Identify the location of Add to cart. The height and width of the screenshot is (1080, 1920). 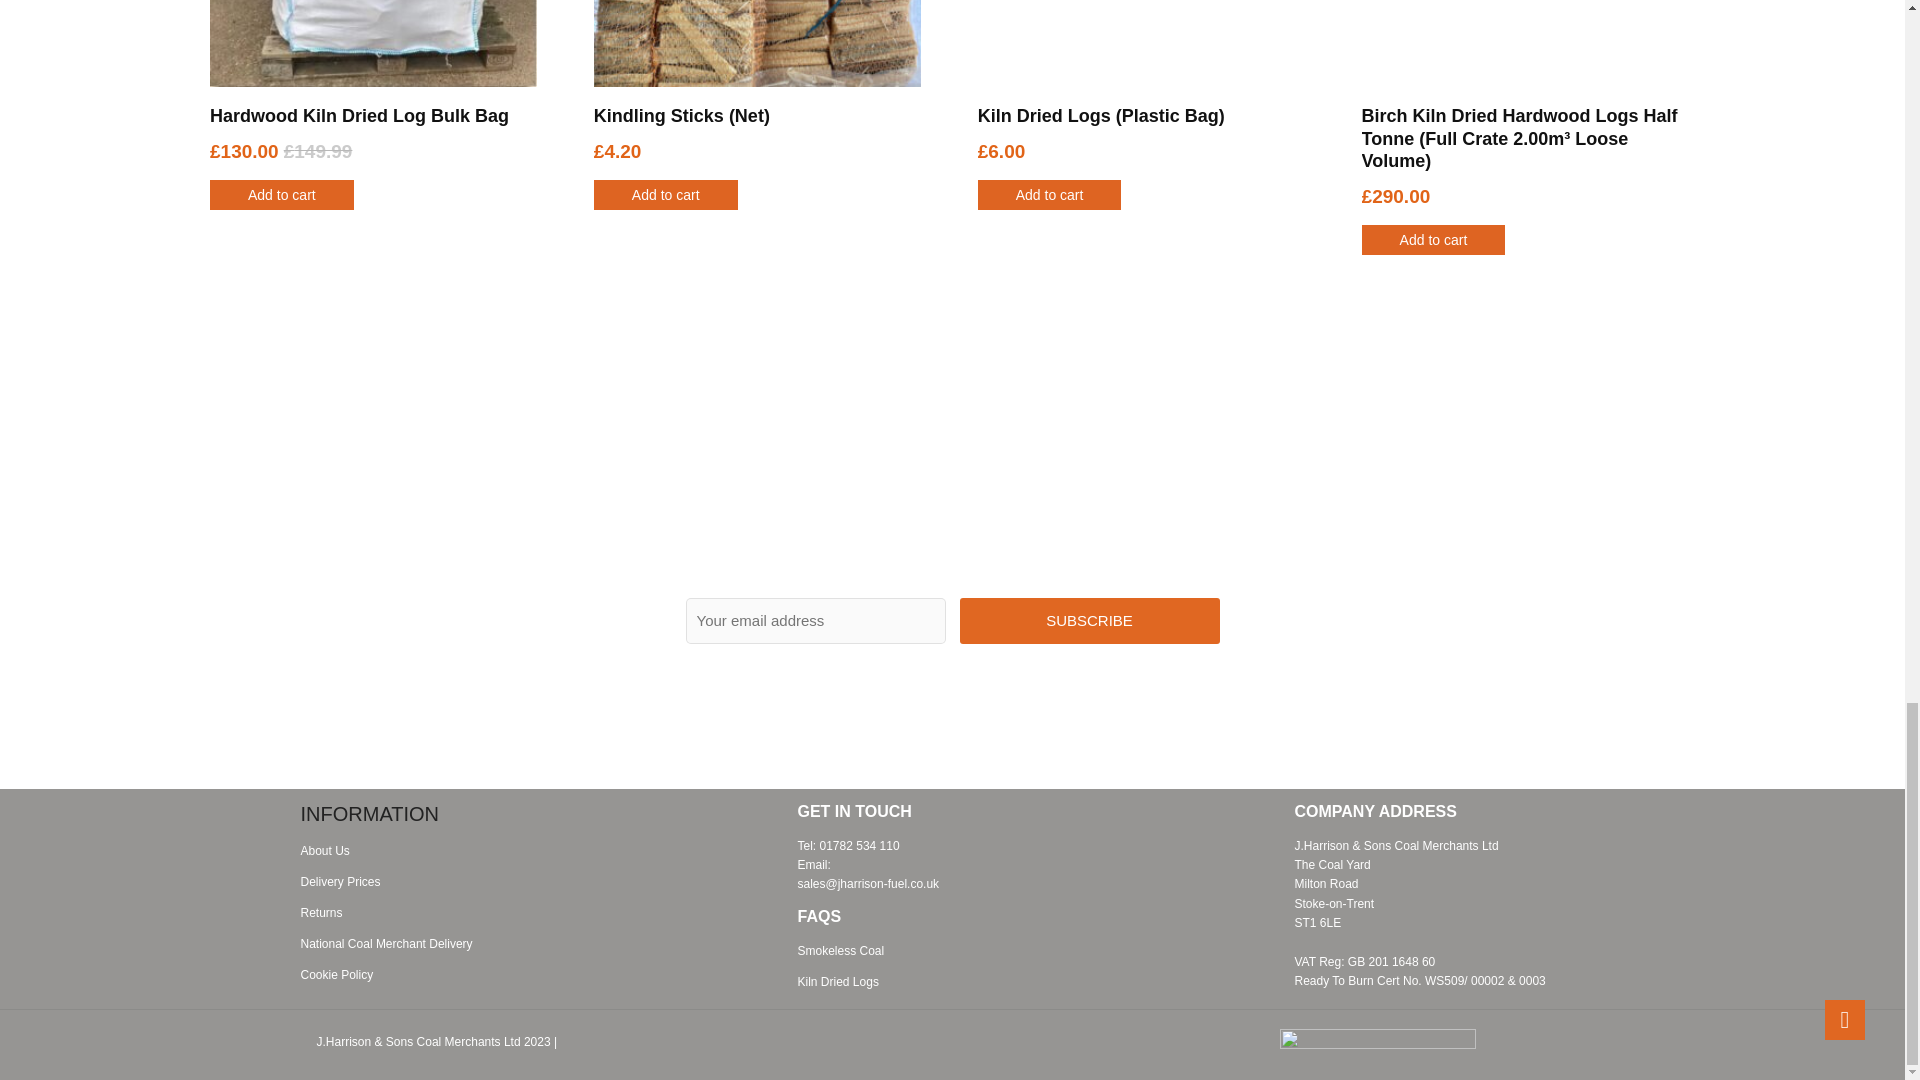
(281, 194).